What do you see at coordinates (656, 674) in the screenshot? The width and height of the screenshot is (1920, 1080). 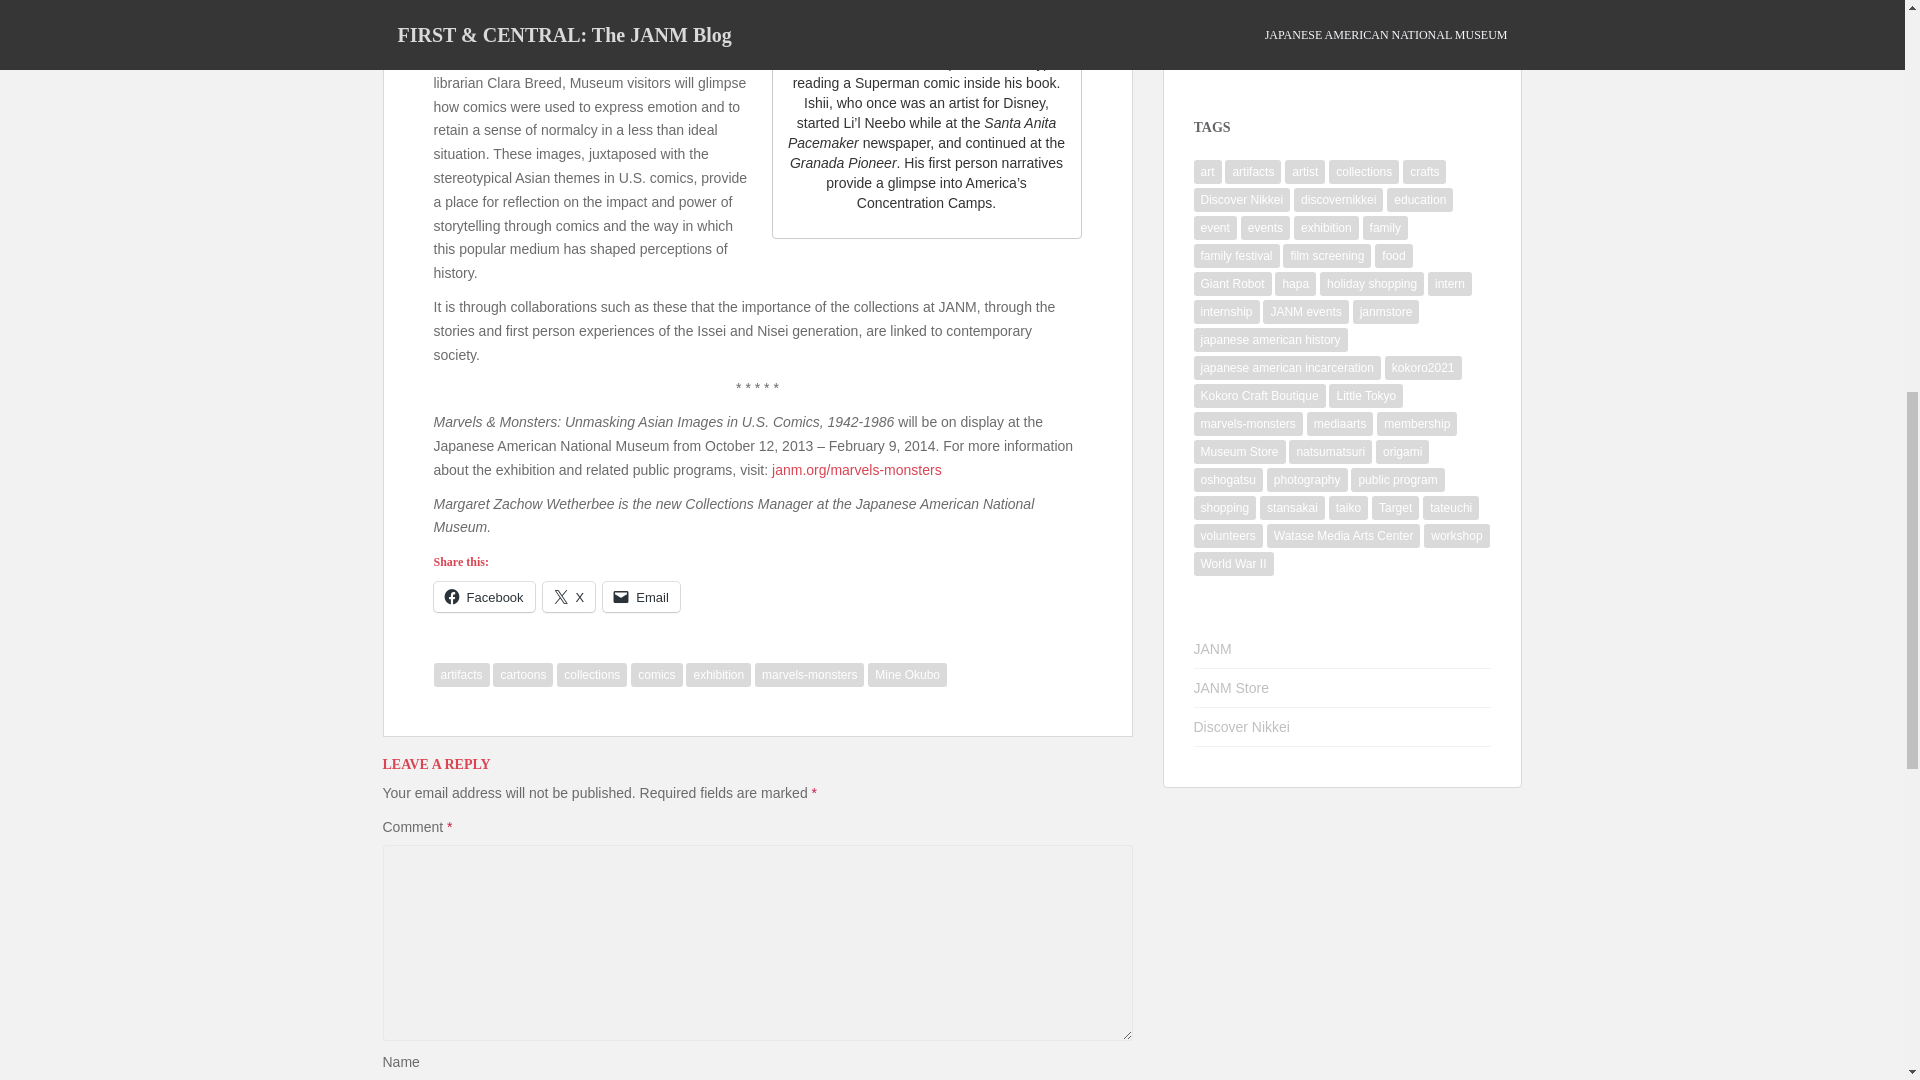 I see `comics` at bounding box center [656, 674].